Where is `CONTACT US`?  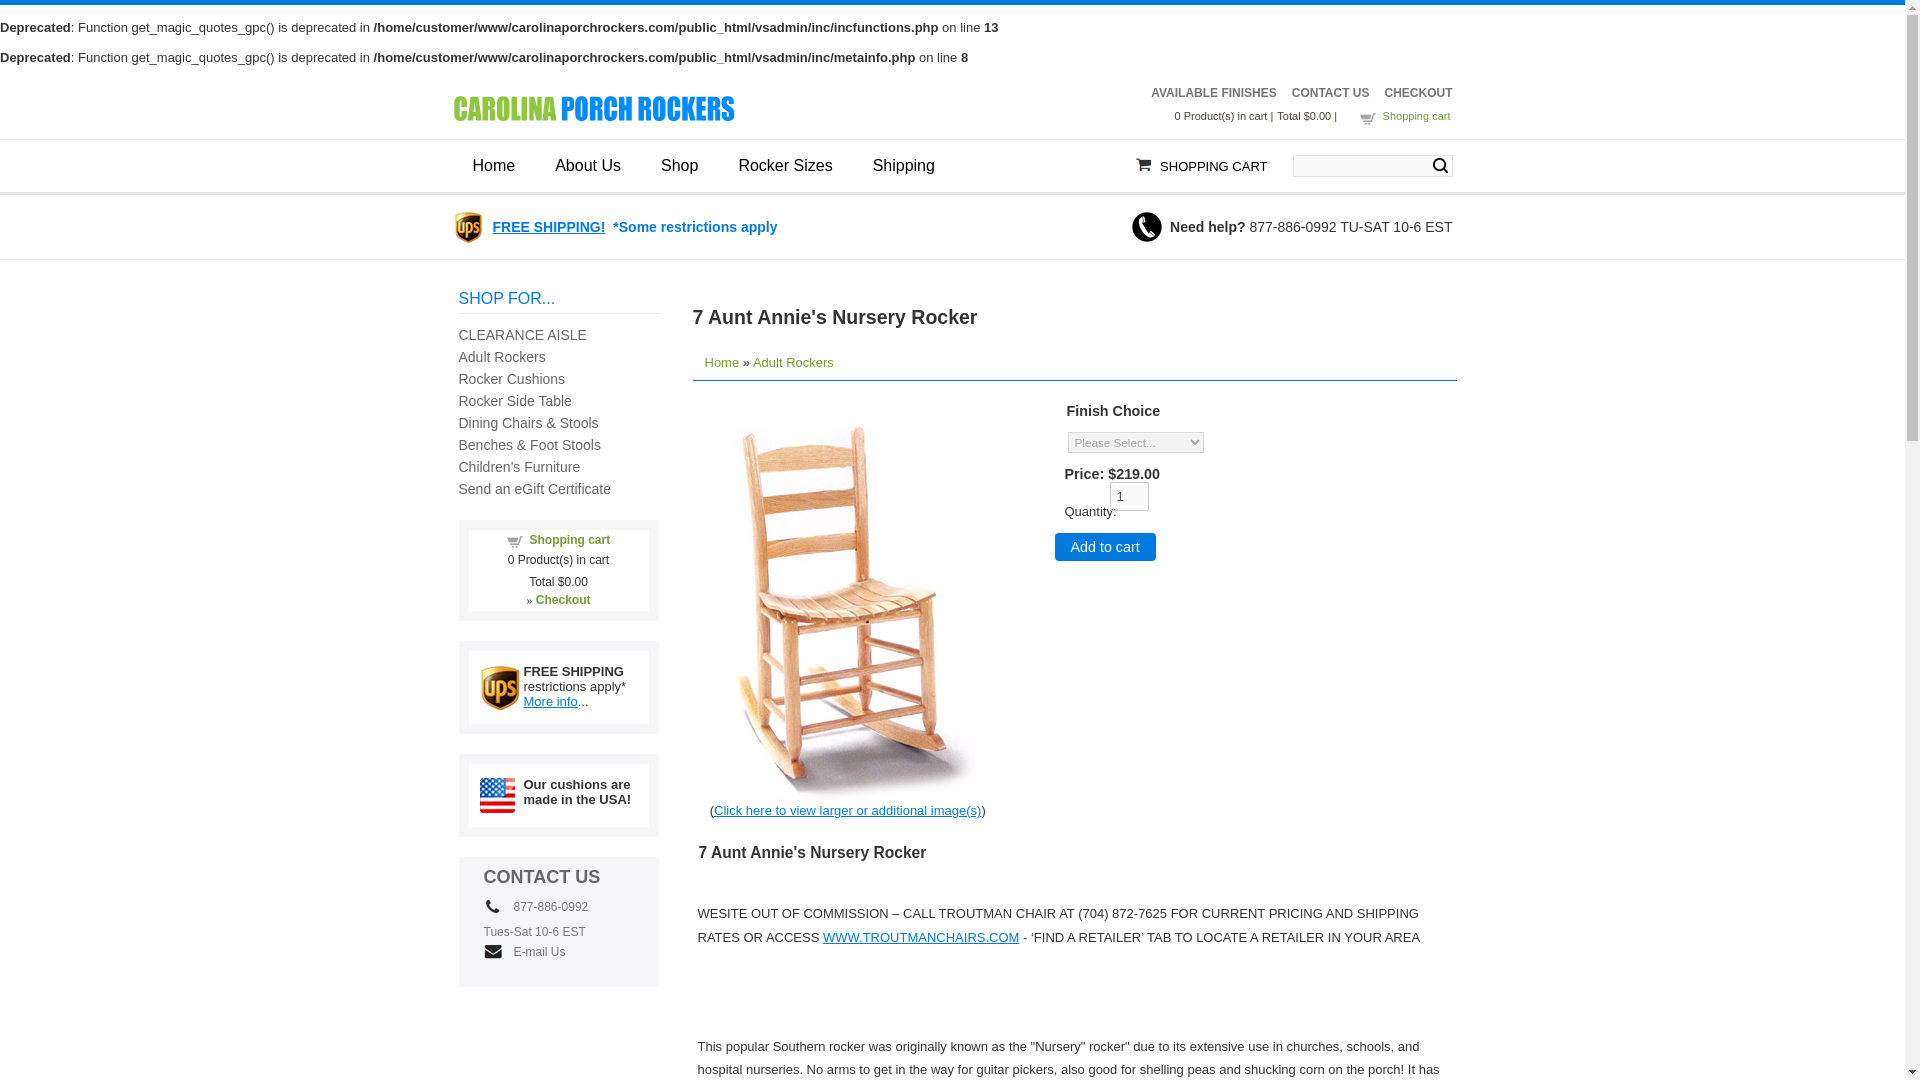 CONTACT US is located at coordinates (1331, 93).